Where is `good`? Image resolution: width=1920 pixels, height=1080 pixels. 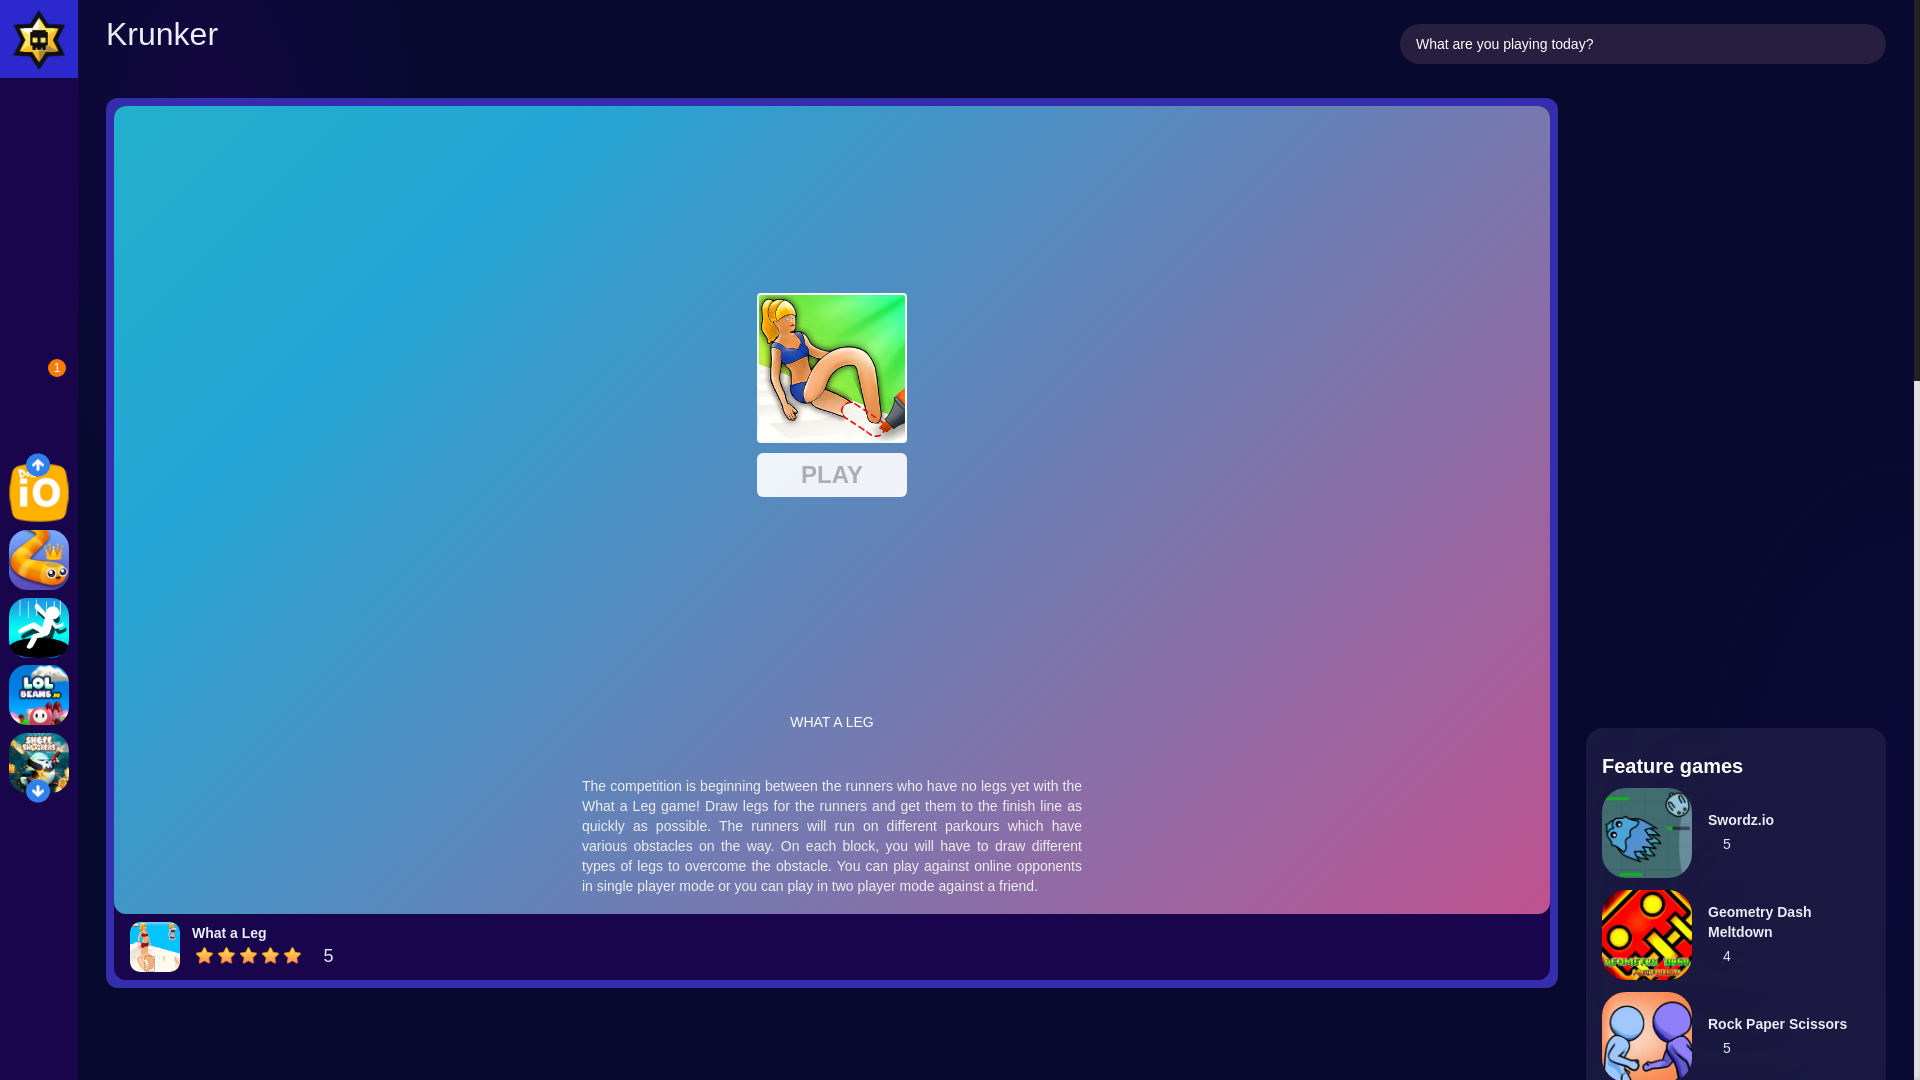
good is located at coordinates (270, 956).